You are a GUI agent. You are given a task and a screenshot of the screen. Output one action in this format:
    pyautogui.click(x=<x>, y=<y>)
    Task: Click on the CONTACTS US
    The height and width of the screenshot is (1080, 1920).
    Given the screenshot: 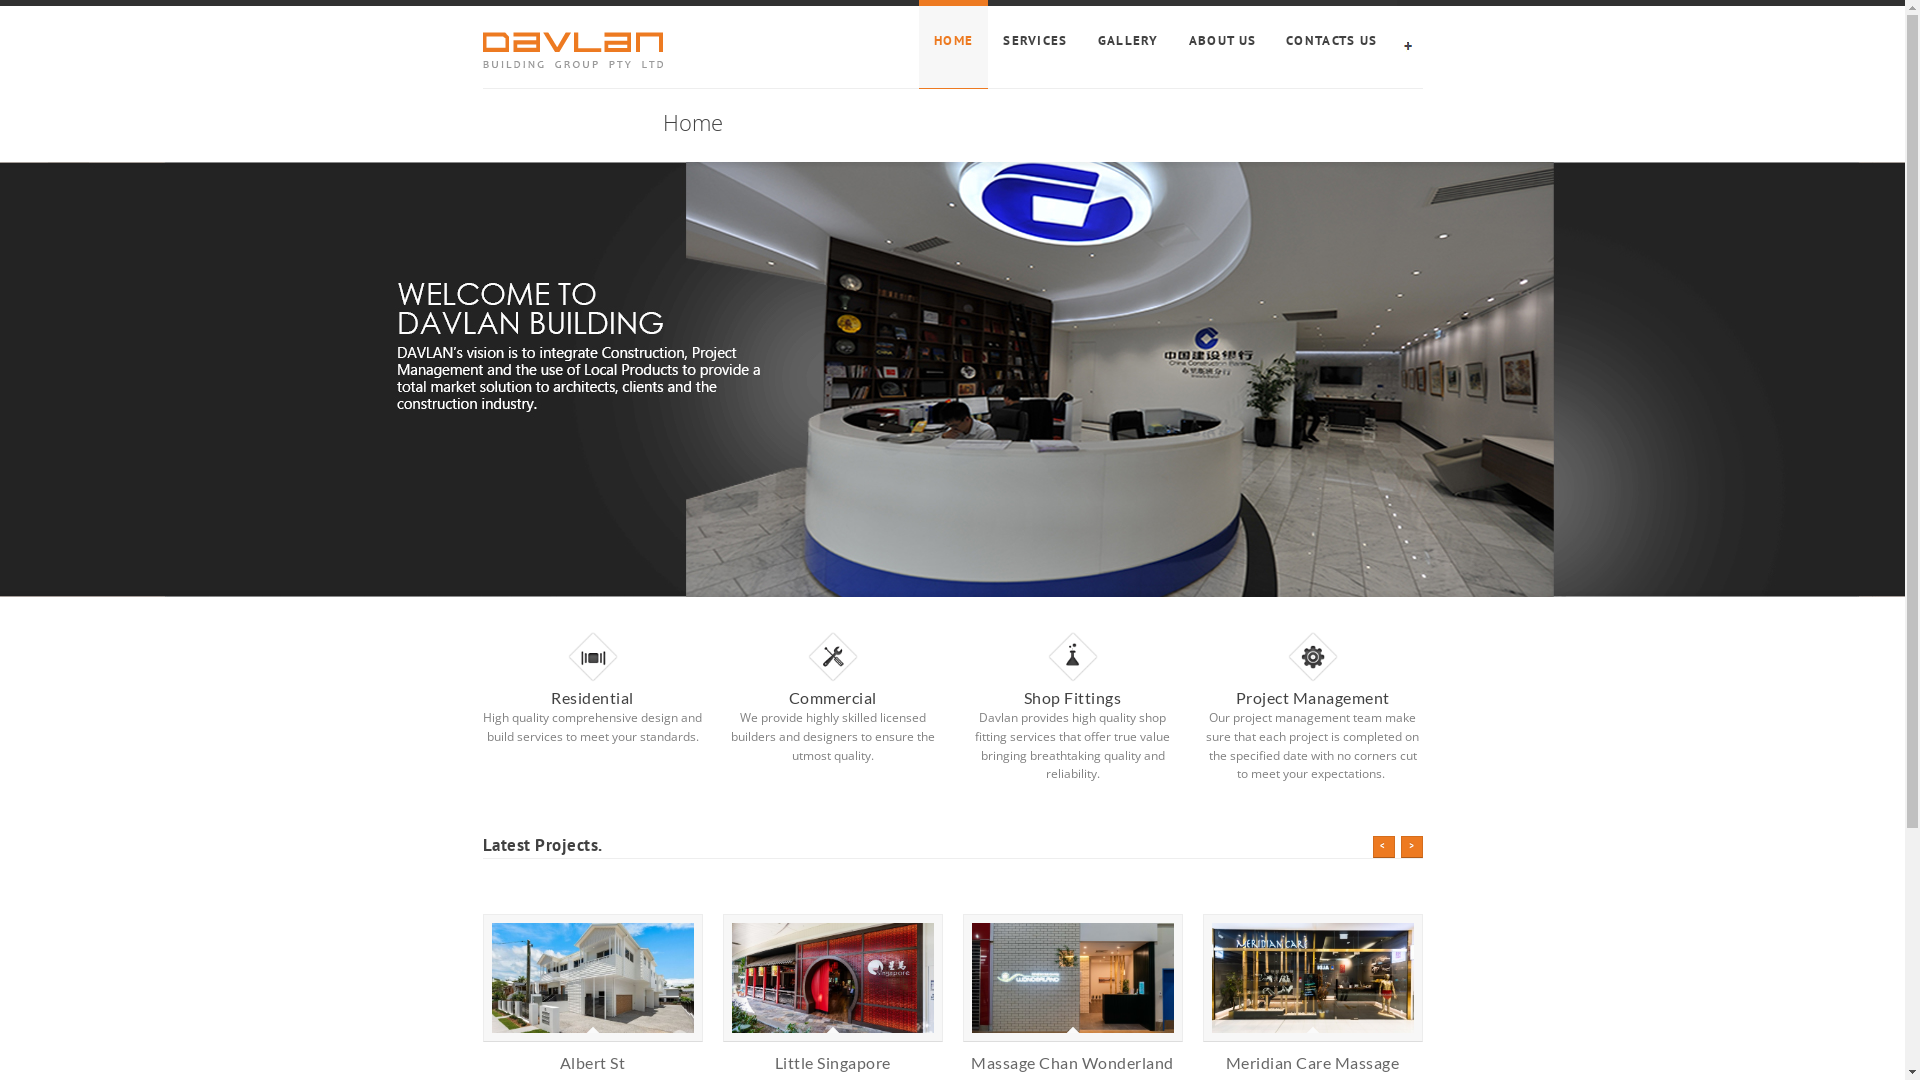 What is the action you would take?
    pyautogui.click(x=1332, y=44)
    